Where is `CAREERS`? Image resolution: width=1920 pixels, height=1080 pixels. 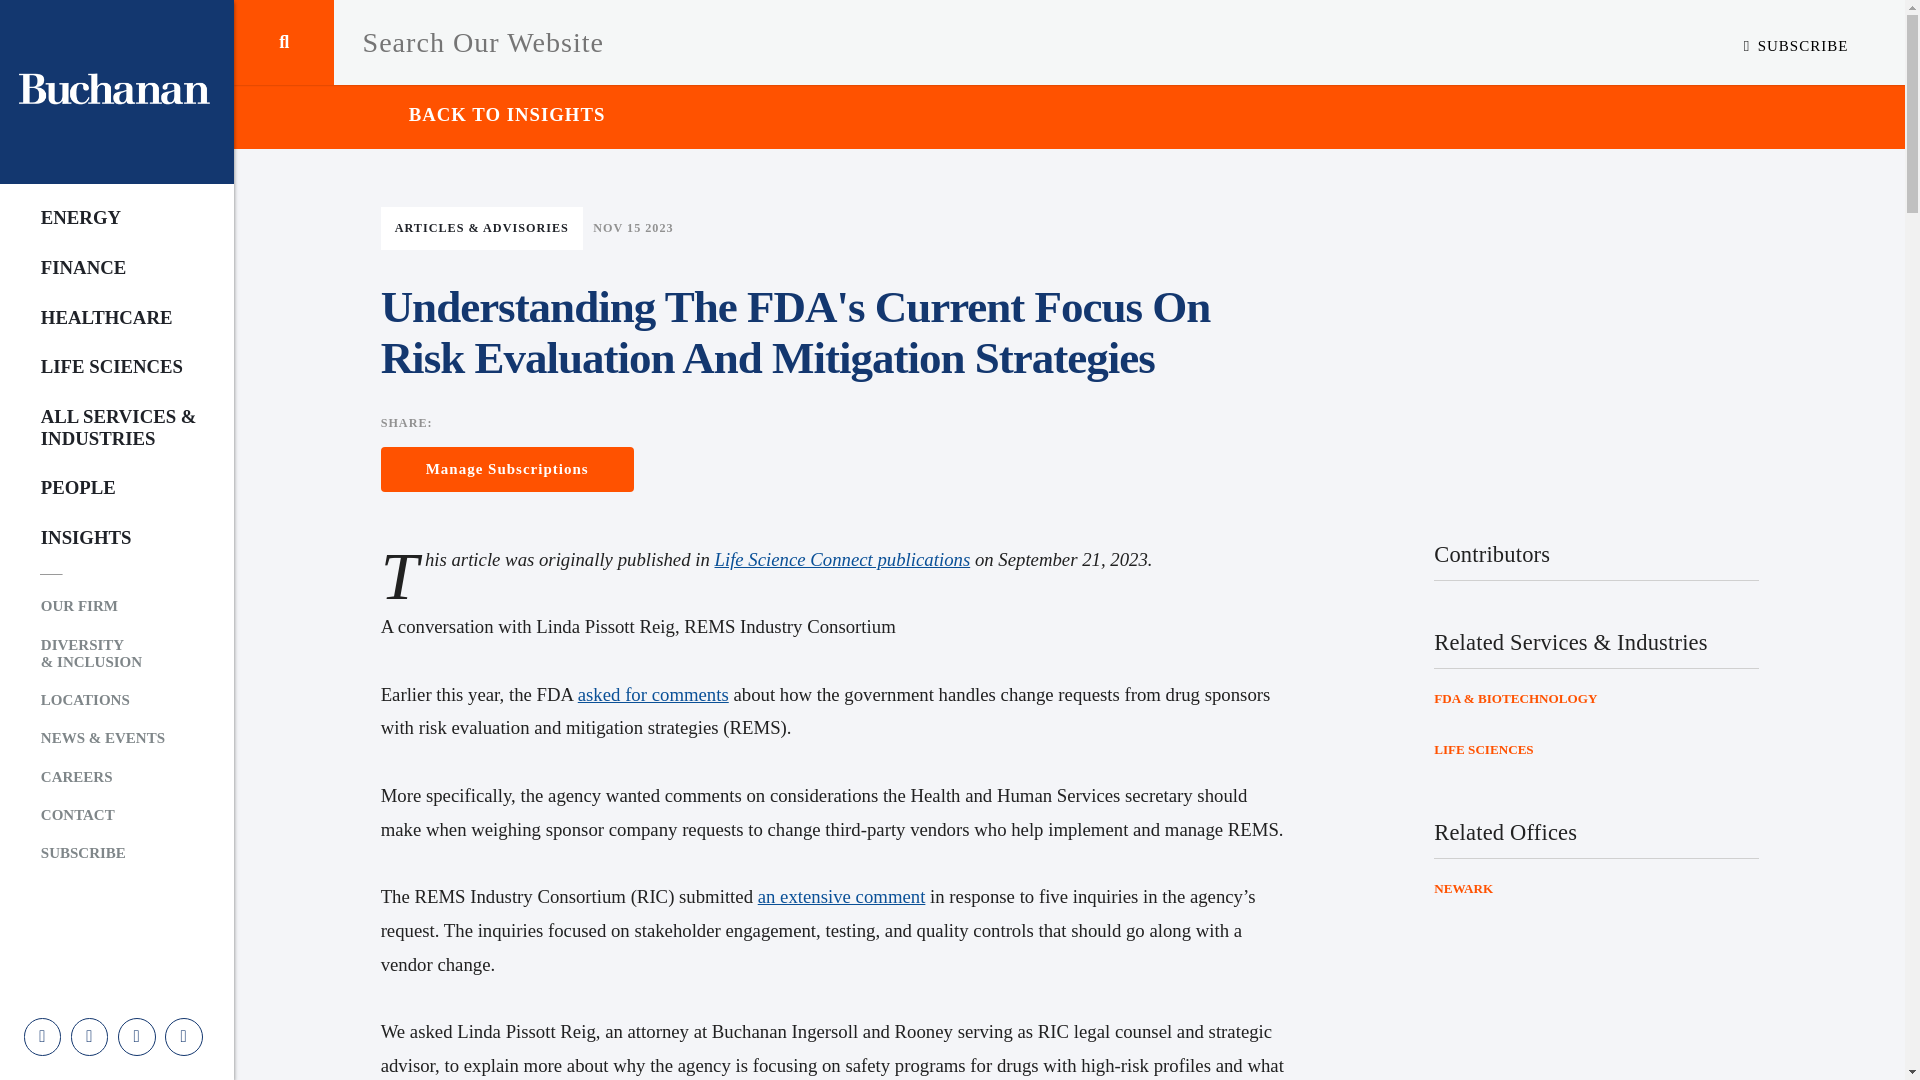
CAREERS is located at coordinates (102, 776).